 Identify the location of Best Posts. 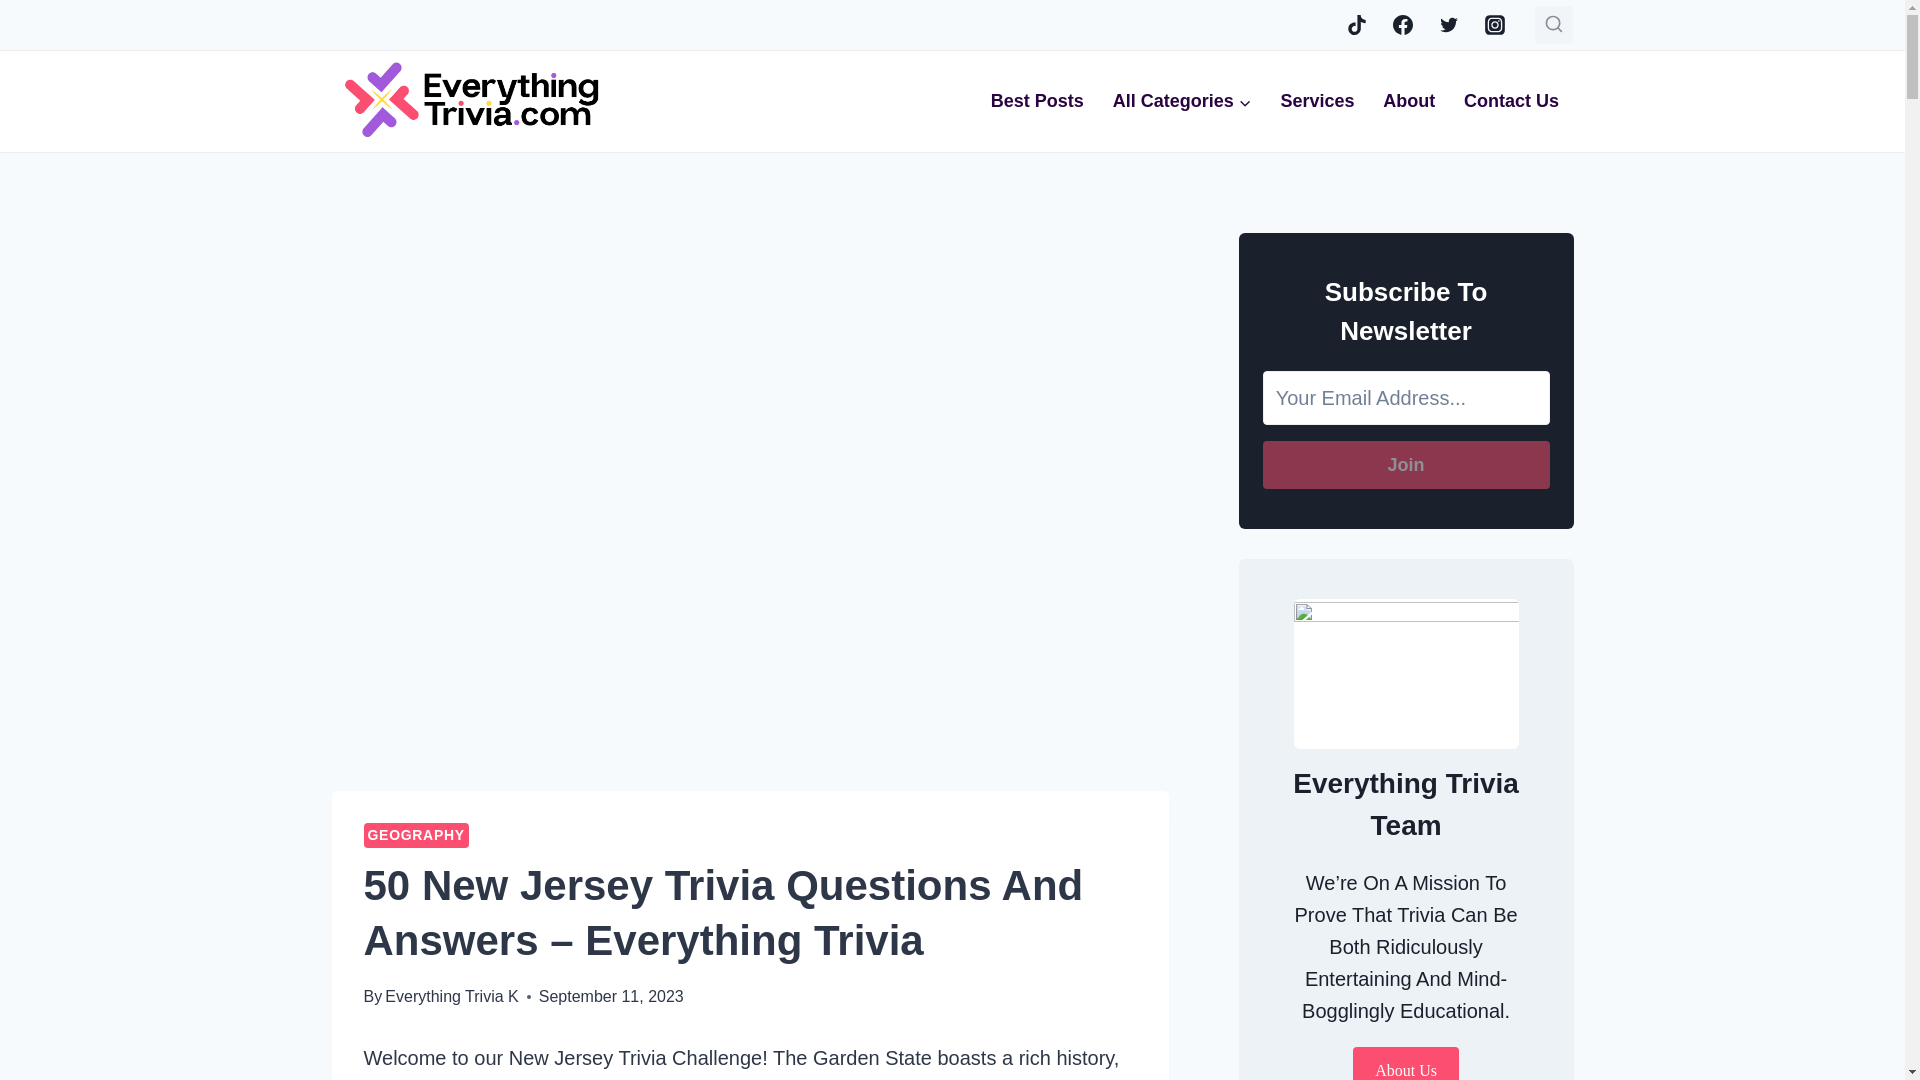
(1036, 102).